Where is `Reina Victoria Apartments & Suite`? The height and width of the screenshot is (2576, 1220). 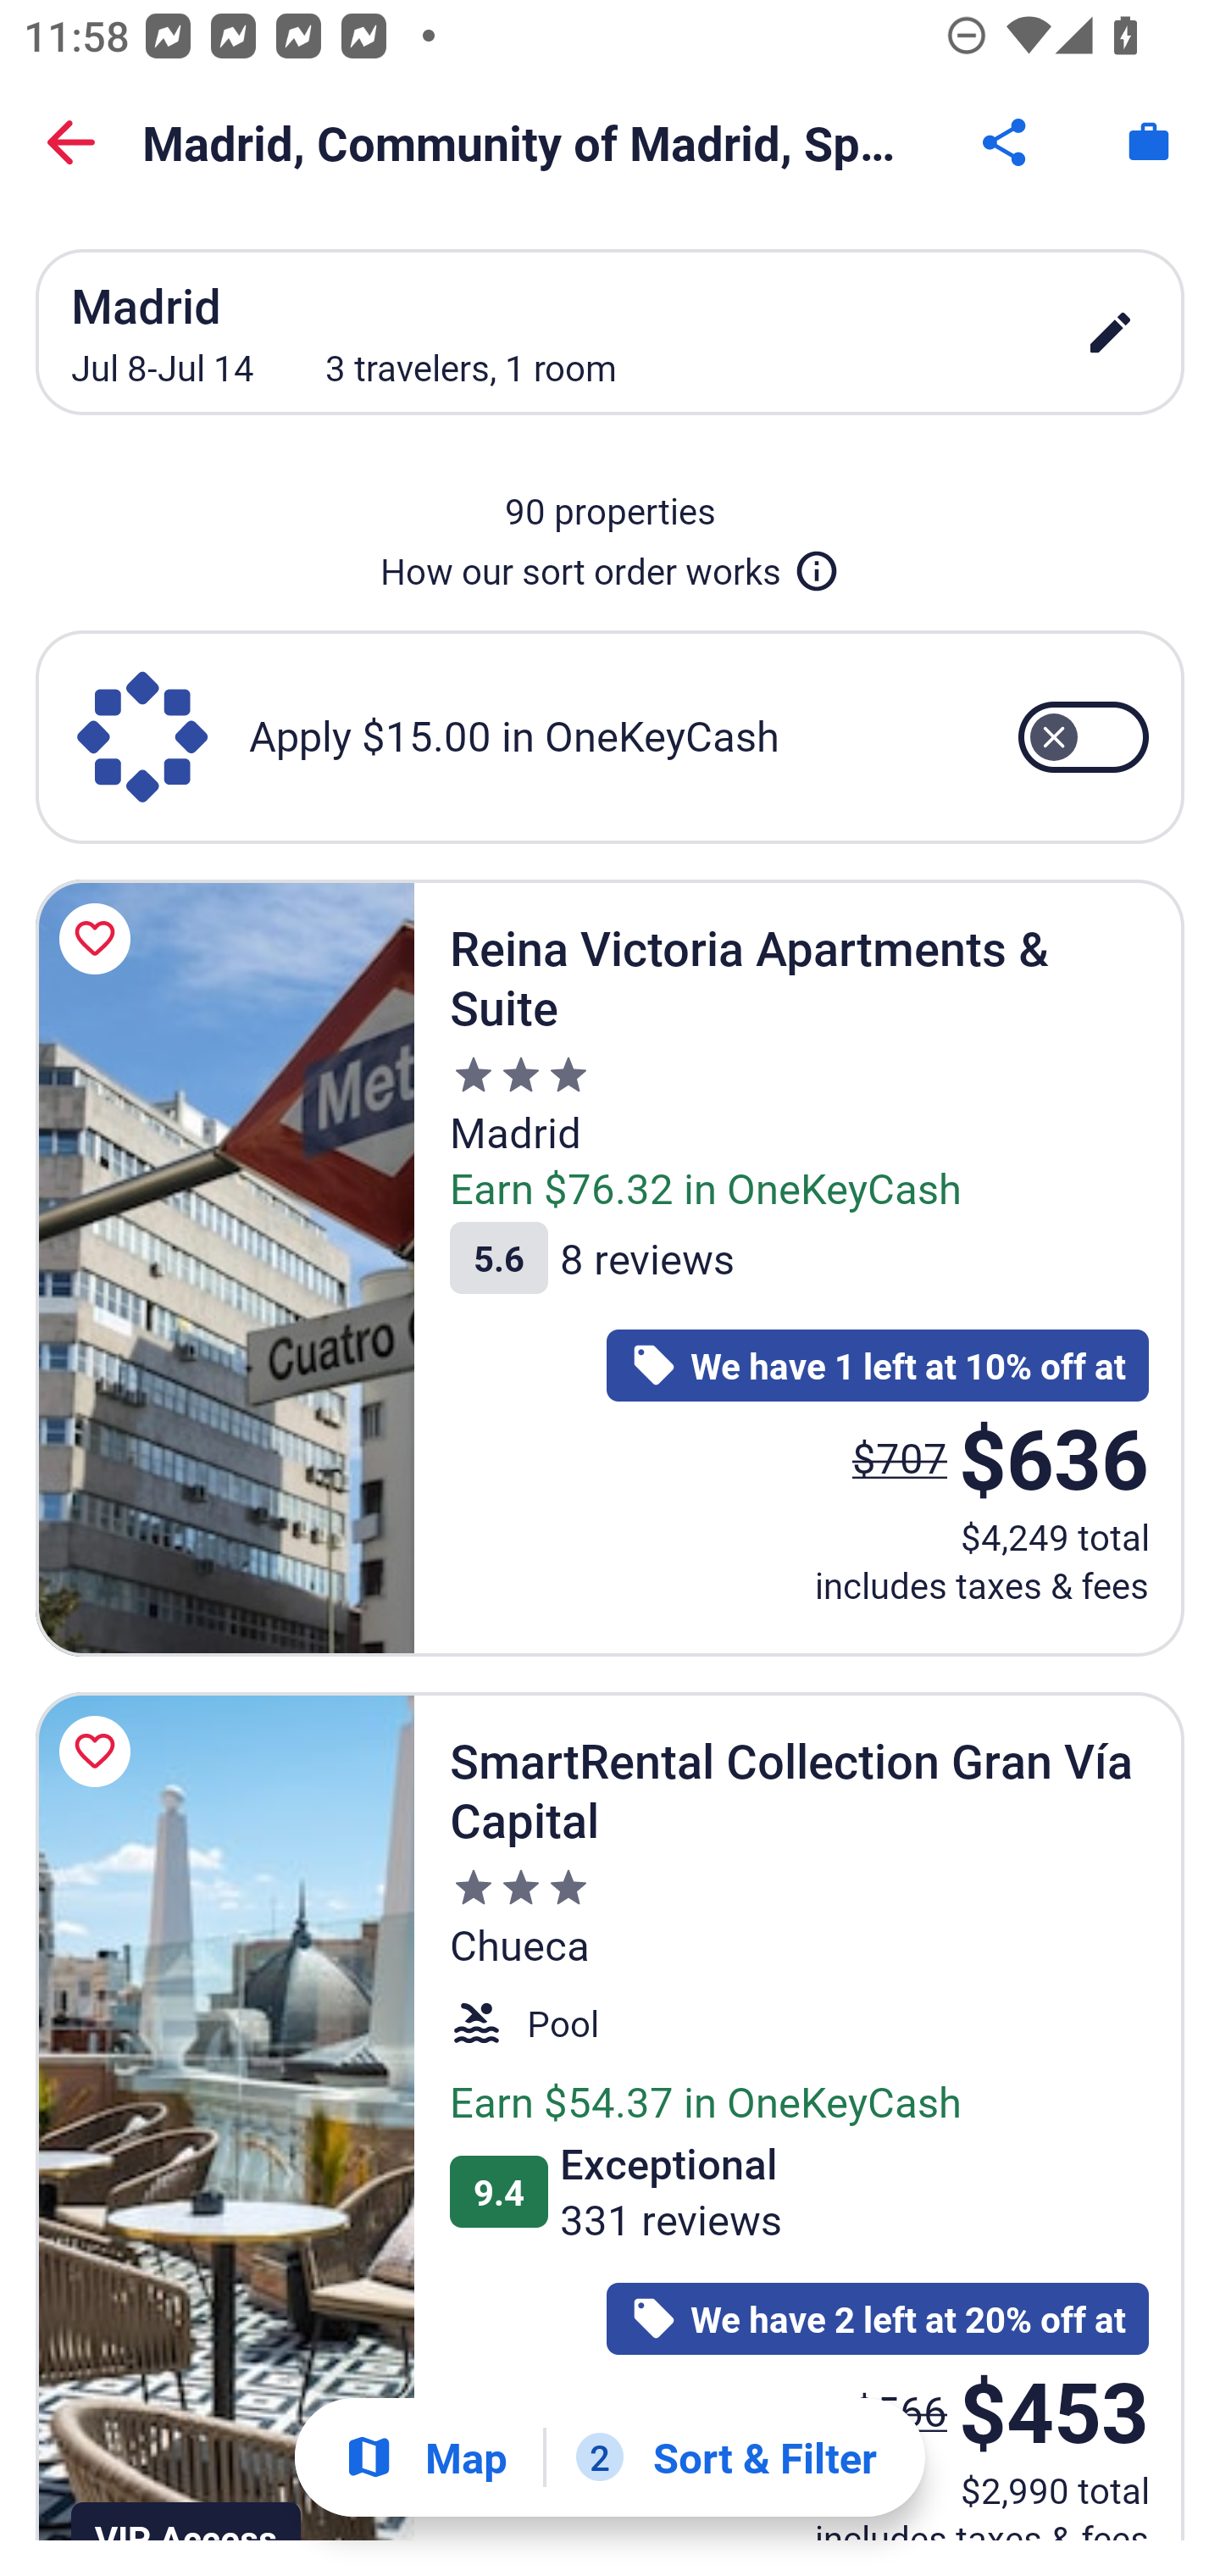 Reina Victoria Apartments & Suite is located at coordinates (225, 1267).